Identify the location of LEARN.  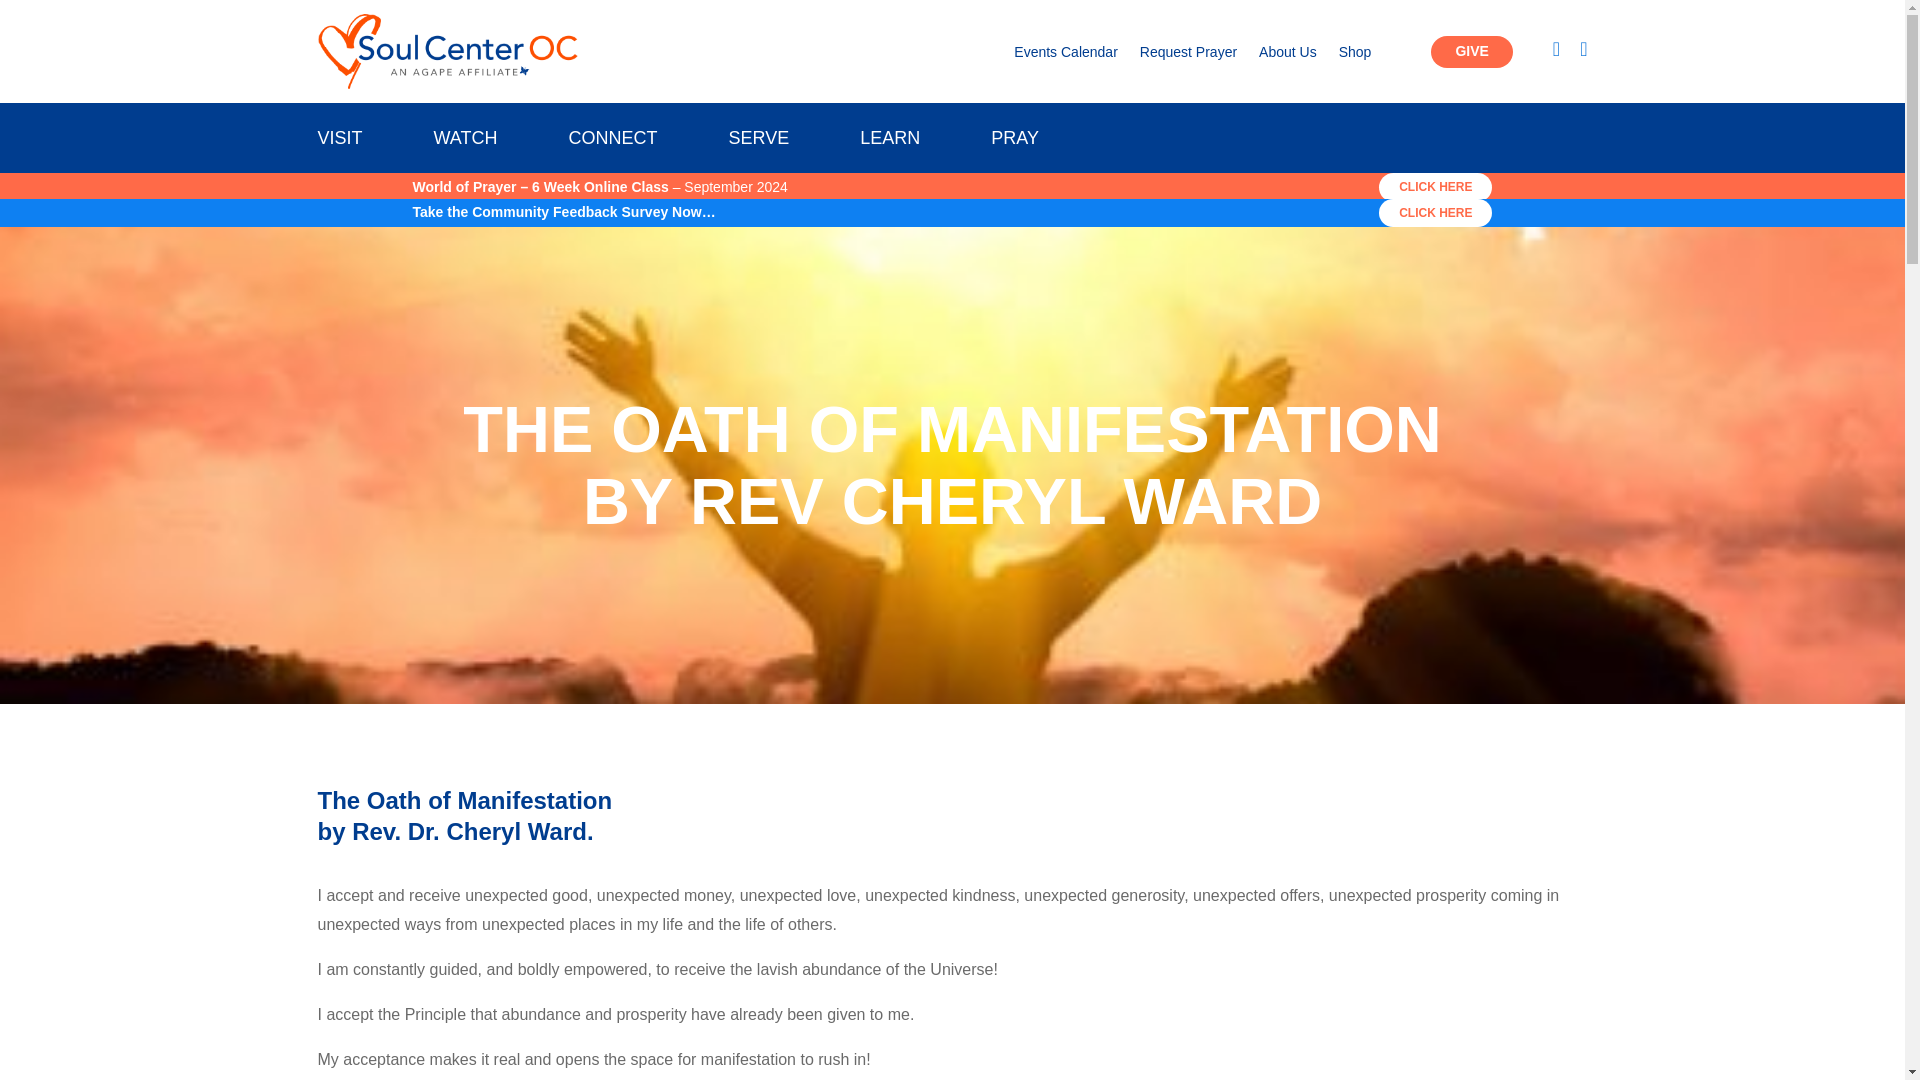
(890, 142).